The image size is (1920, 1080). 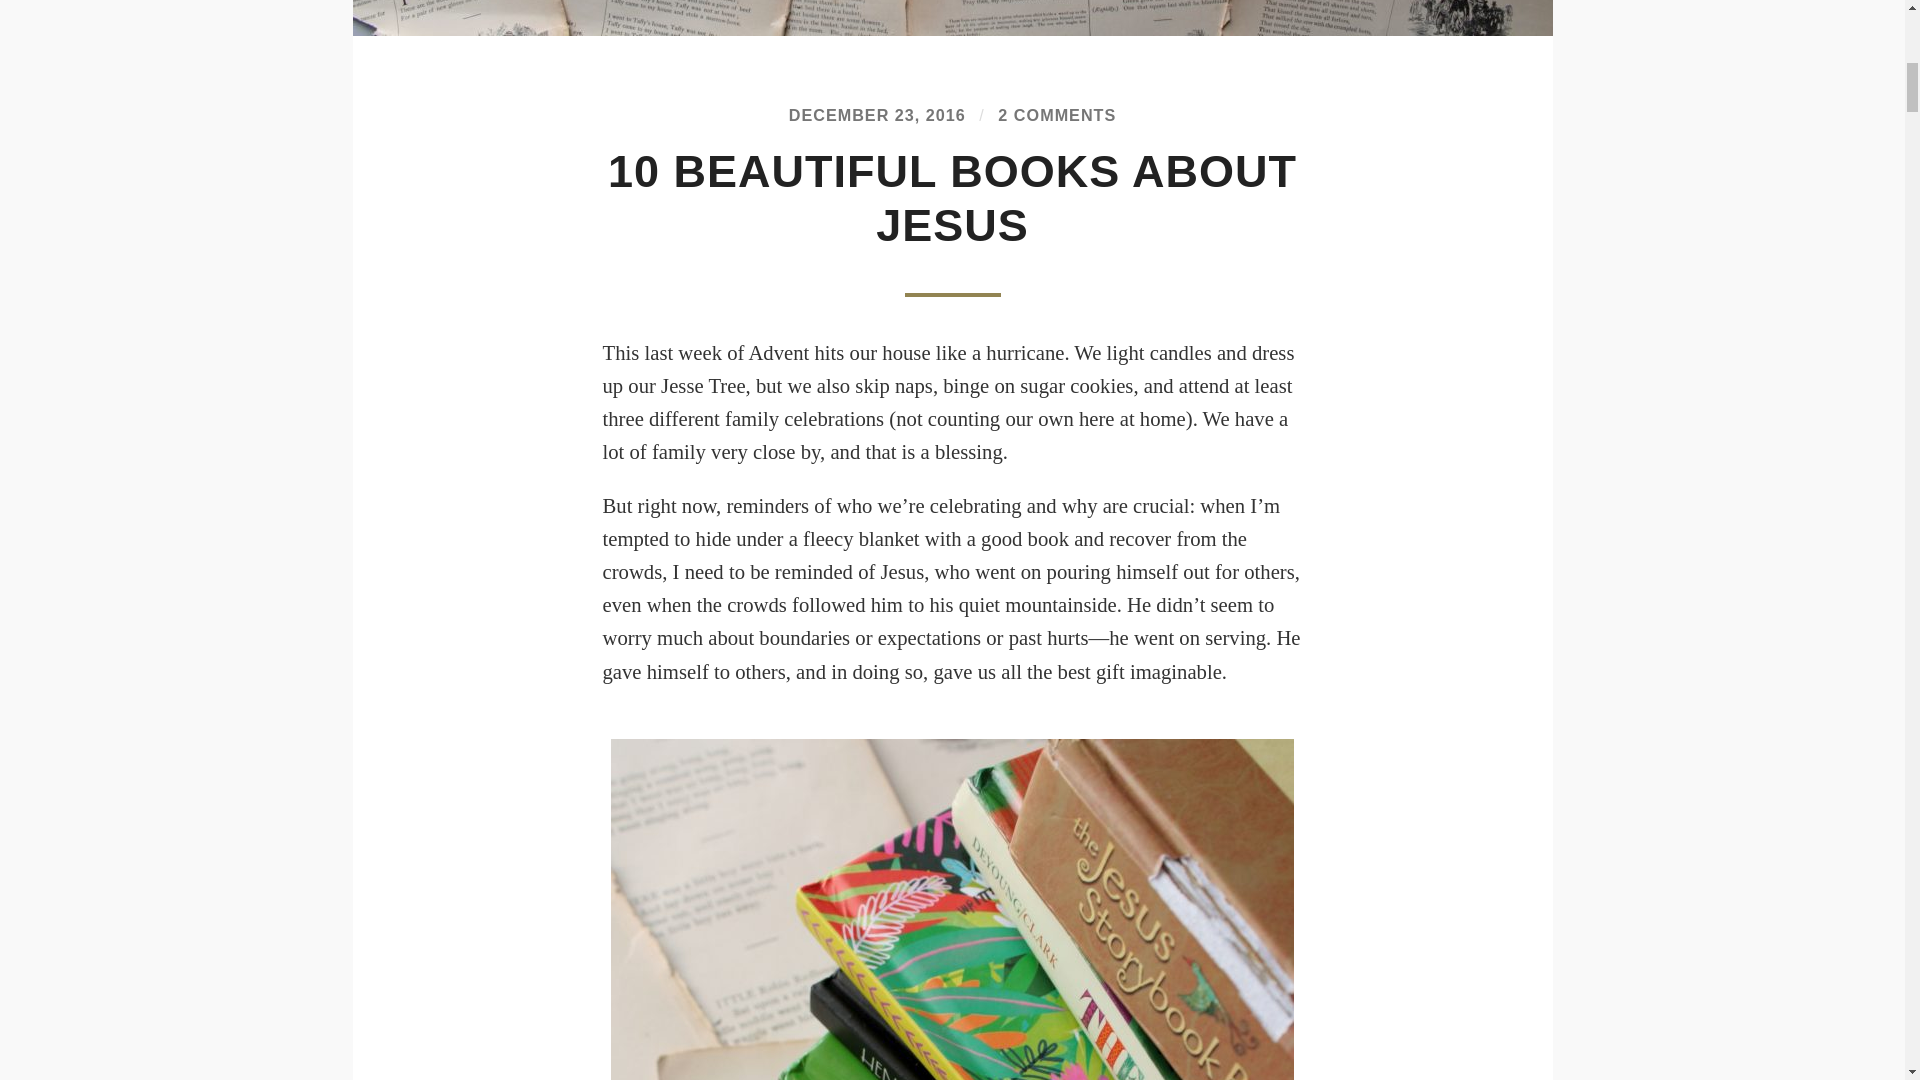 I want to click on 10 BEAUTIFUL BOOKS ABOUT JESUS, so click(x=952, y=198).